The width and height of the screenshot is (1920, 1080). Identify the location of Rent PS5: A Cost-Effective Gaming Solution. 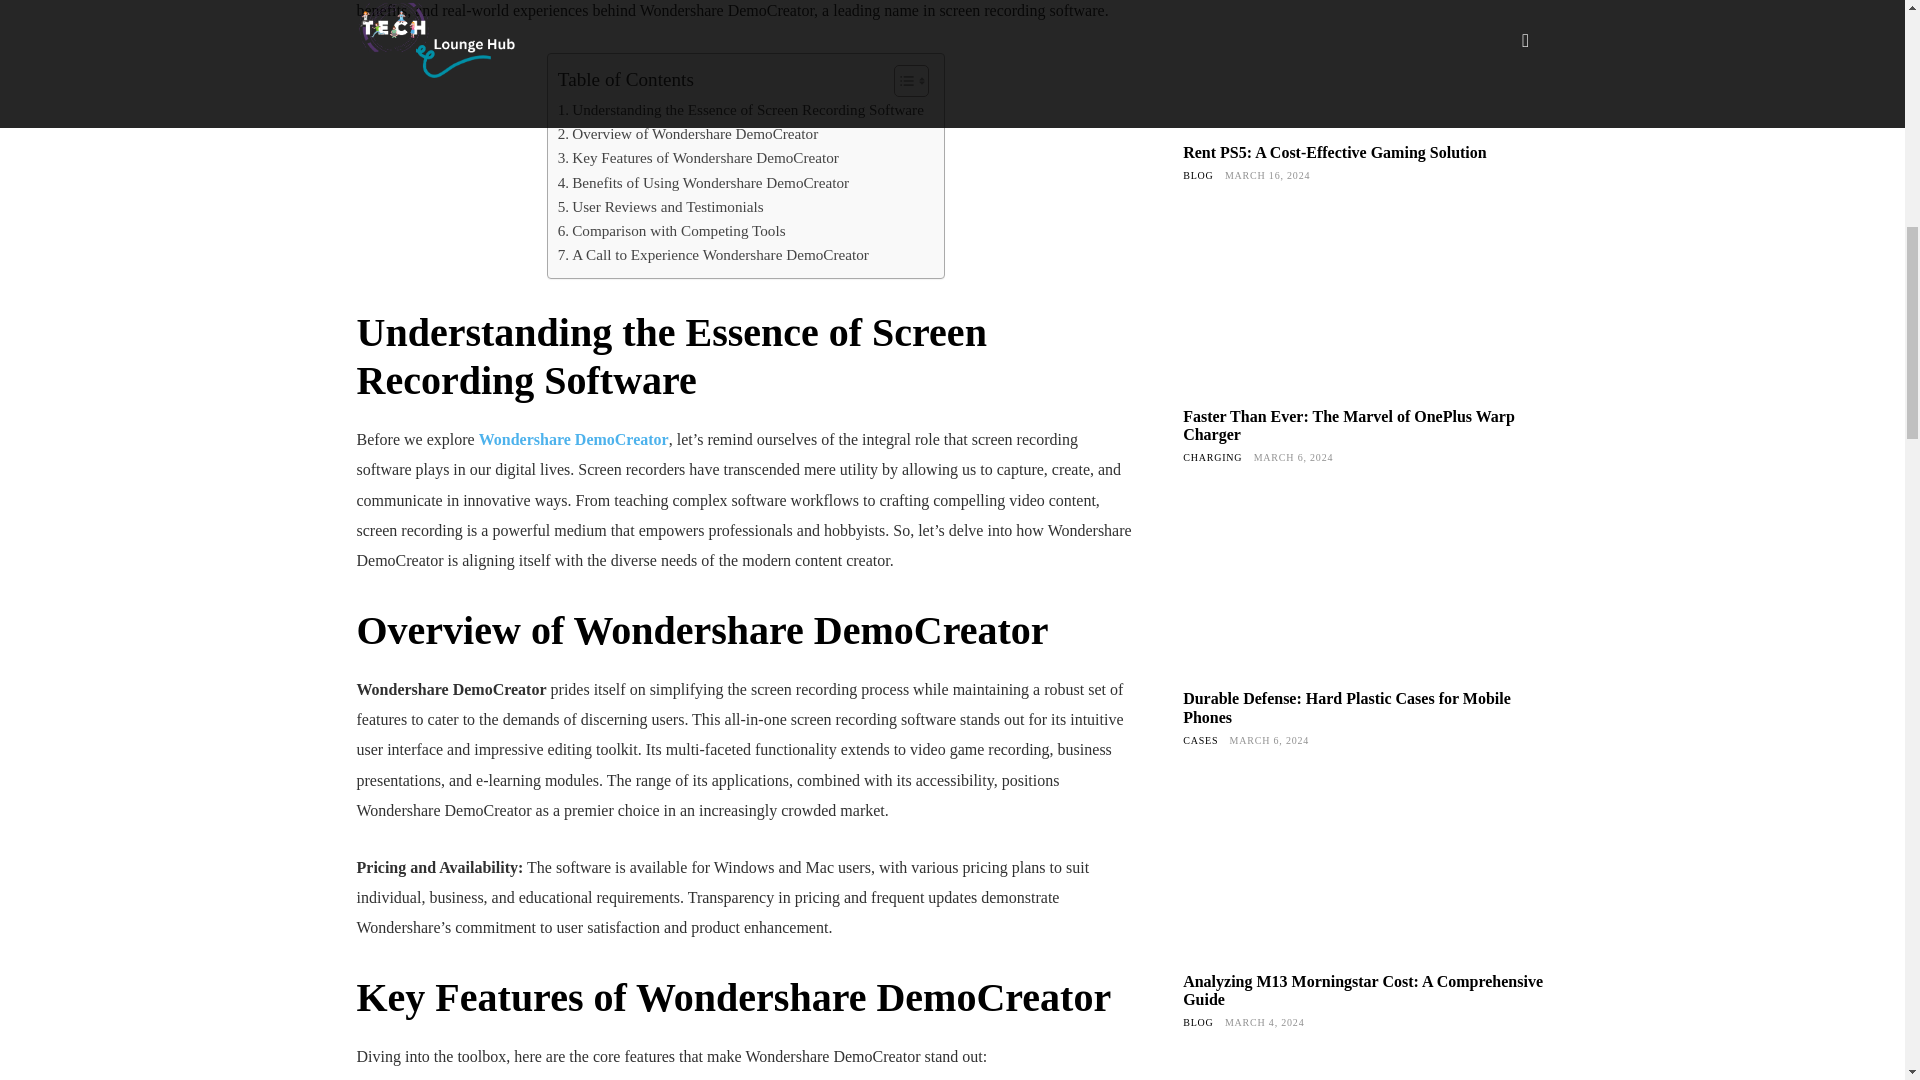
(1364, 65).